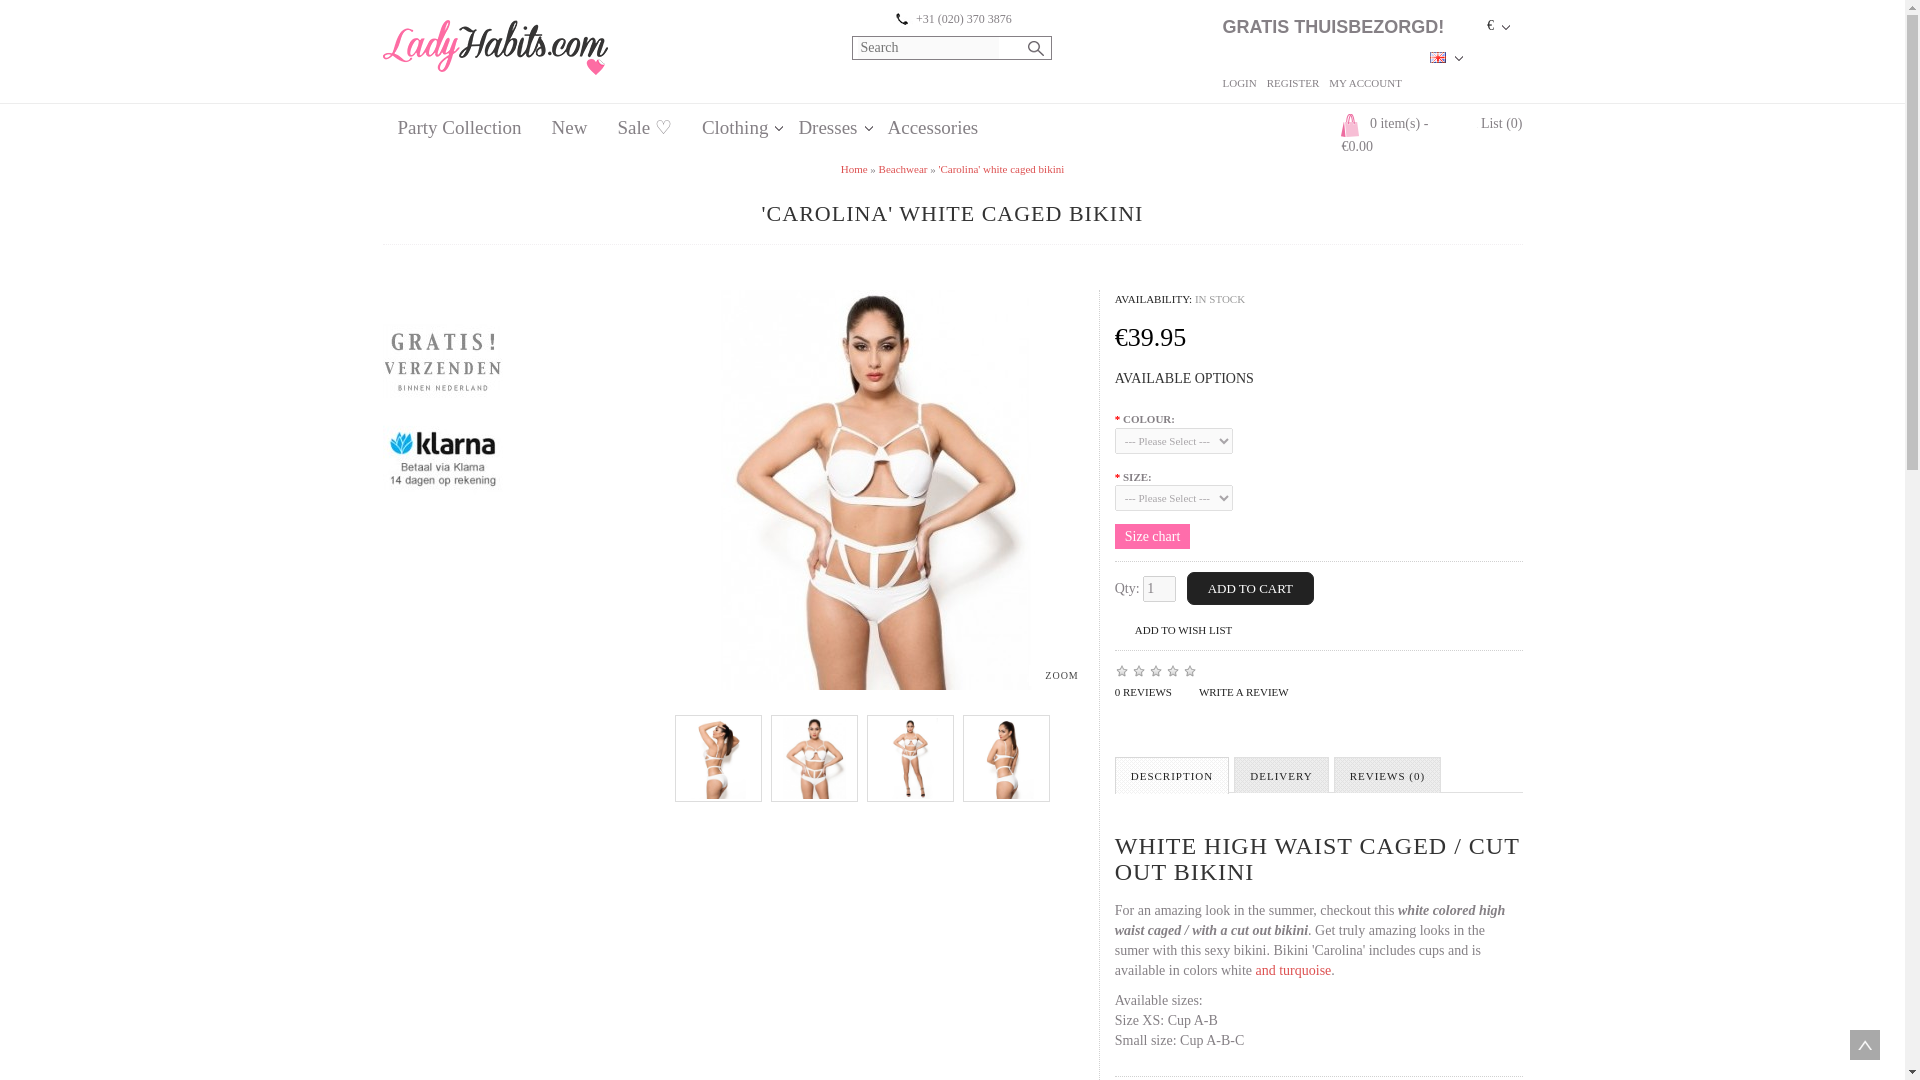 The image size is (1920, 1080). Describe the element at coordinates (1238, 82) in the screenshot. I see `LOGIN` at that location.